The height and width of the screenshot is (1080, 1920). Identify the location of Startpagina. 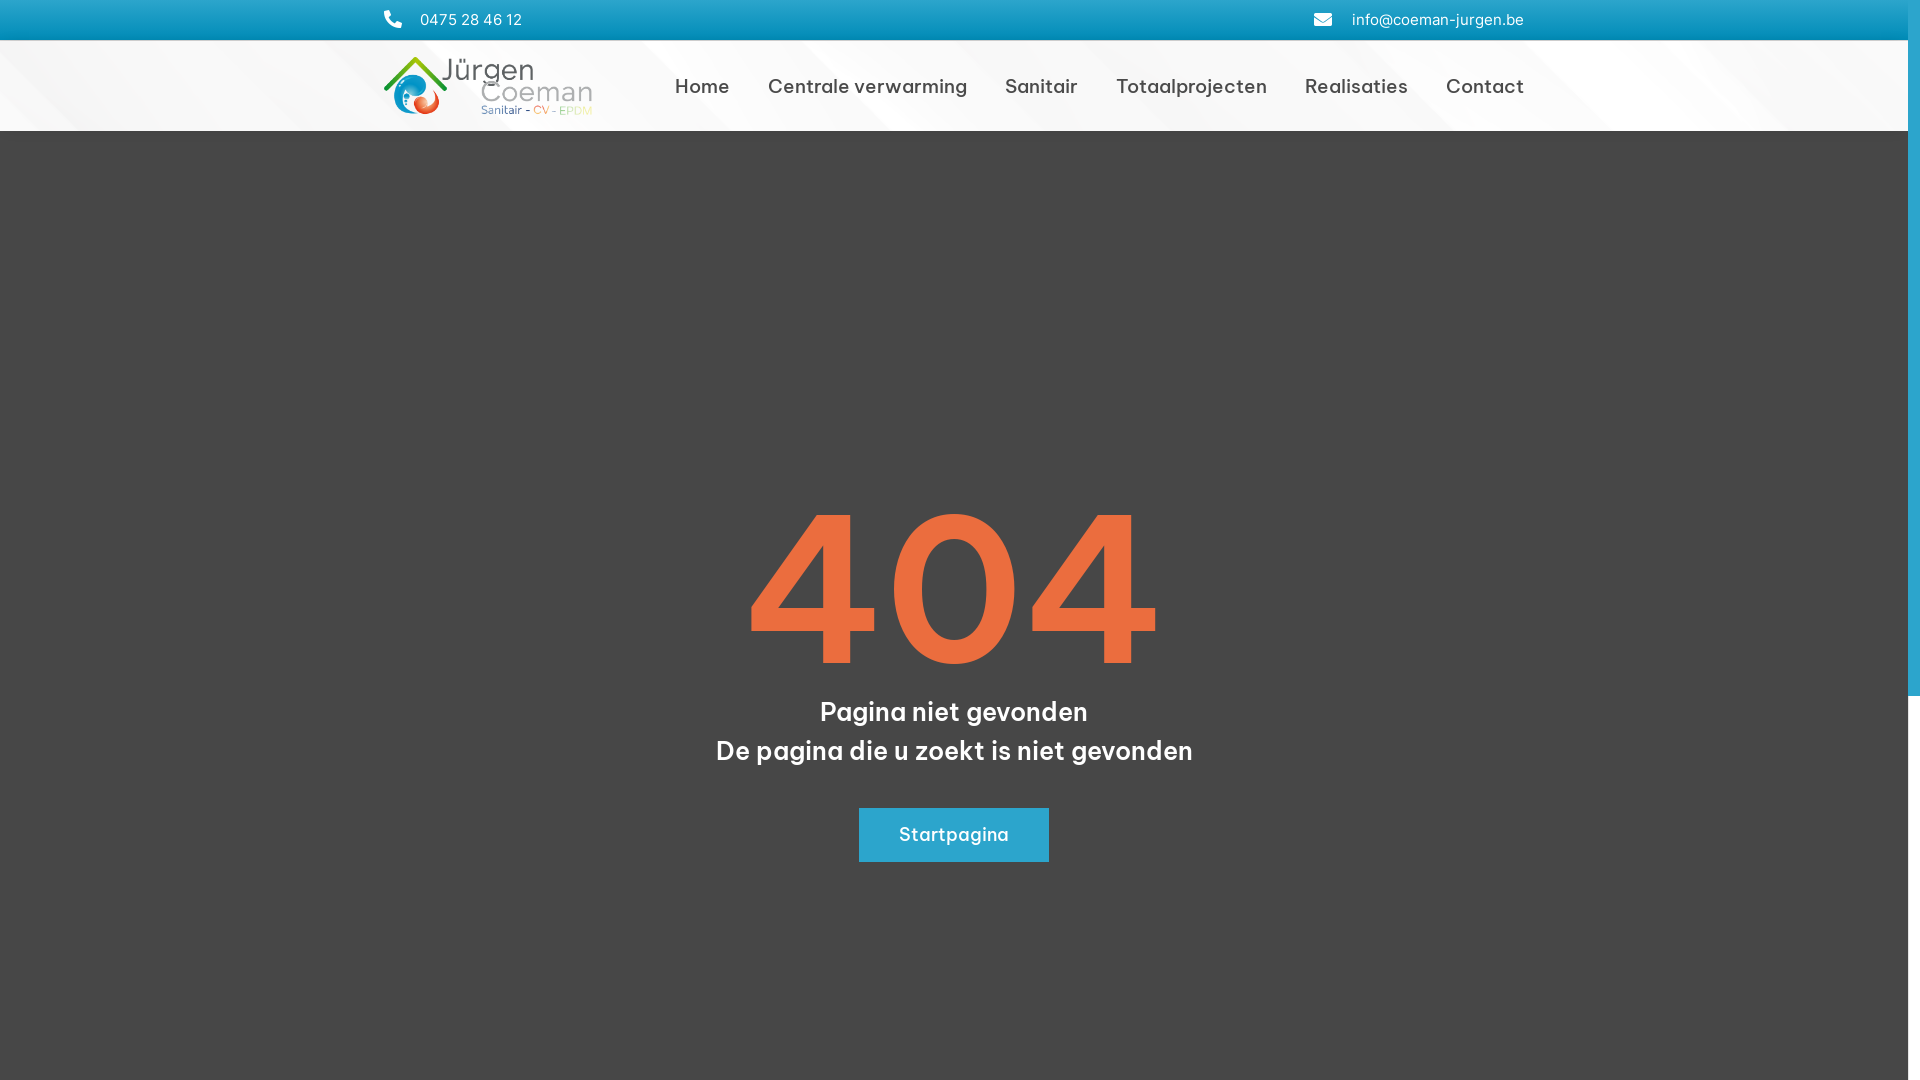
(954, 835).